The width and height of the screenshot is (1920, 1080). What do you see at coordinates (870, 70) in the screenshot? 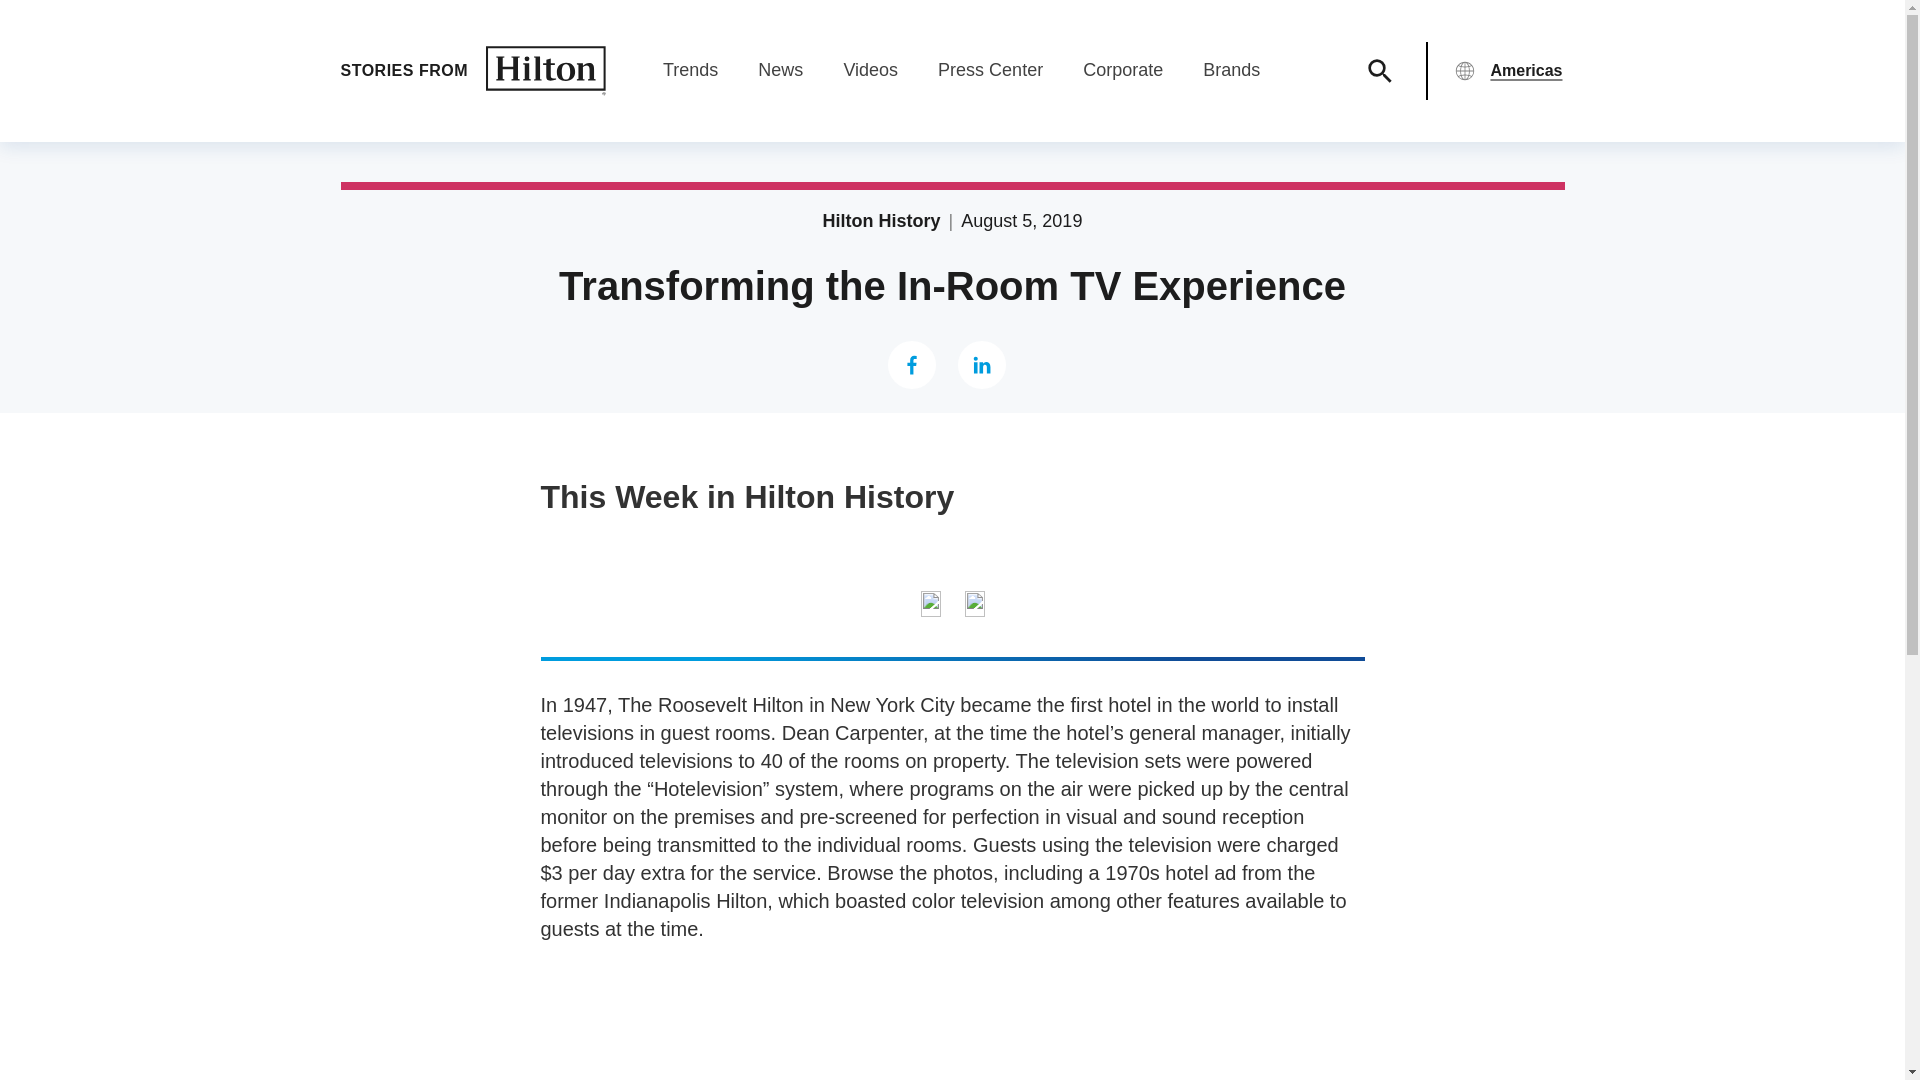
I see `Videos` at bounding box center [870, 70].